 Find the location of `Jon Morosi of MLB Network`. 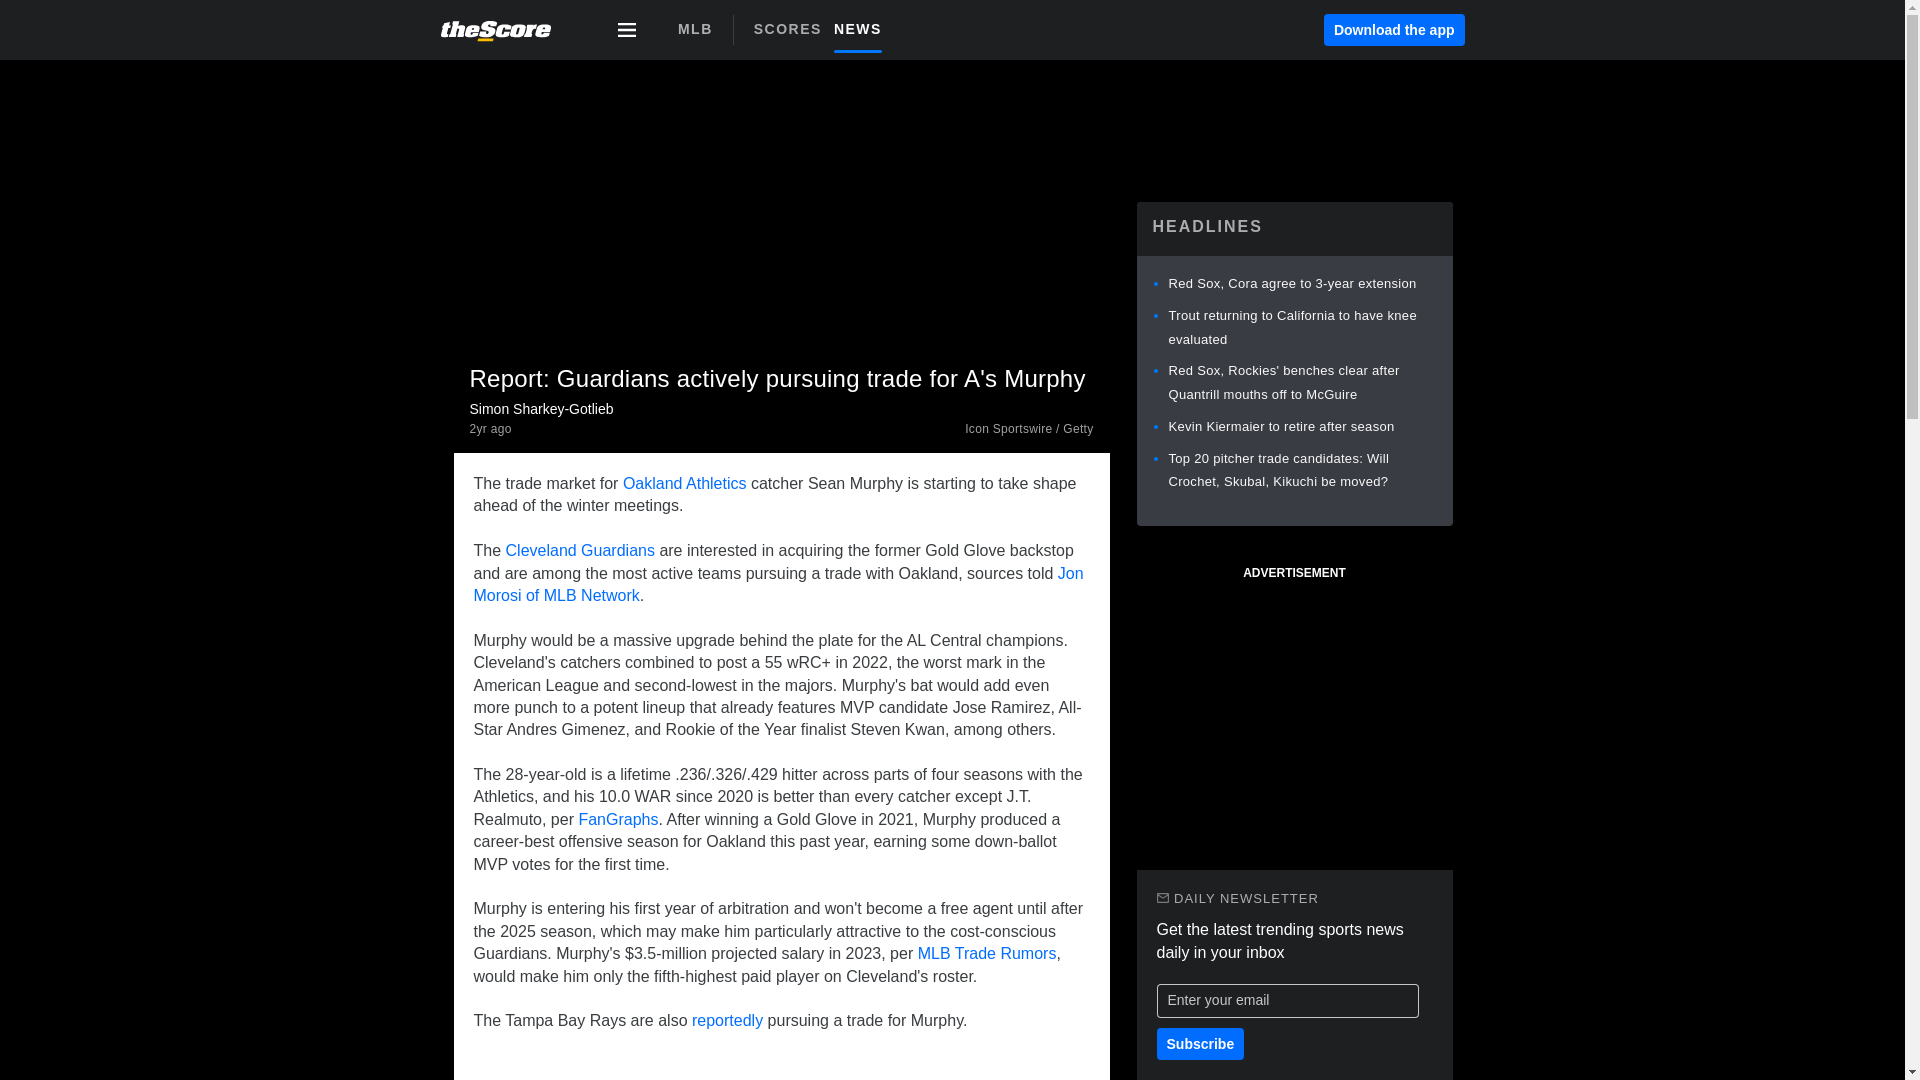

Jon Morosi of MLB Network is located at coordinates (694, 29).